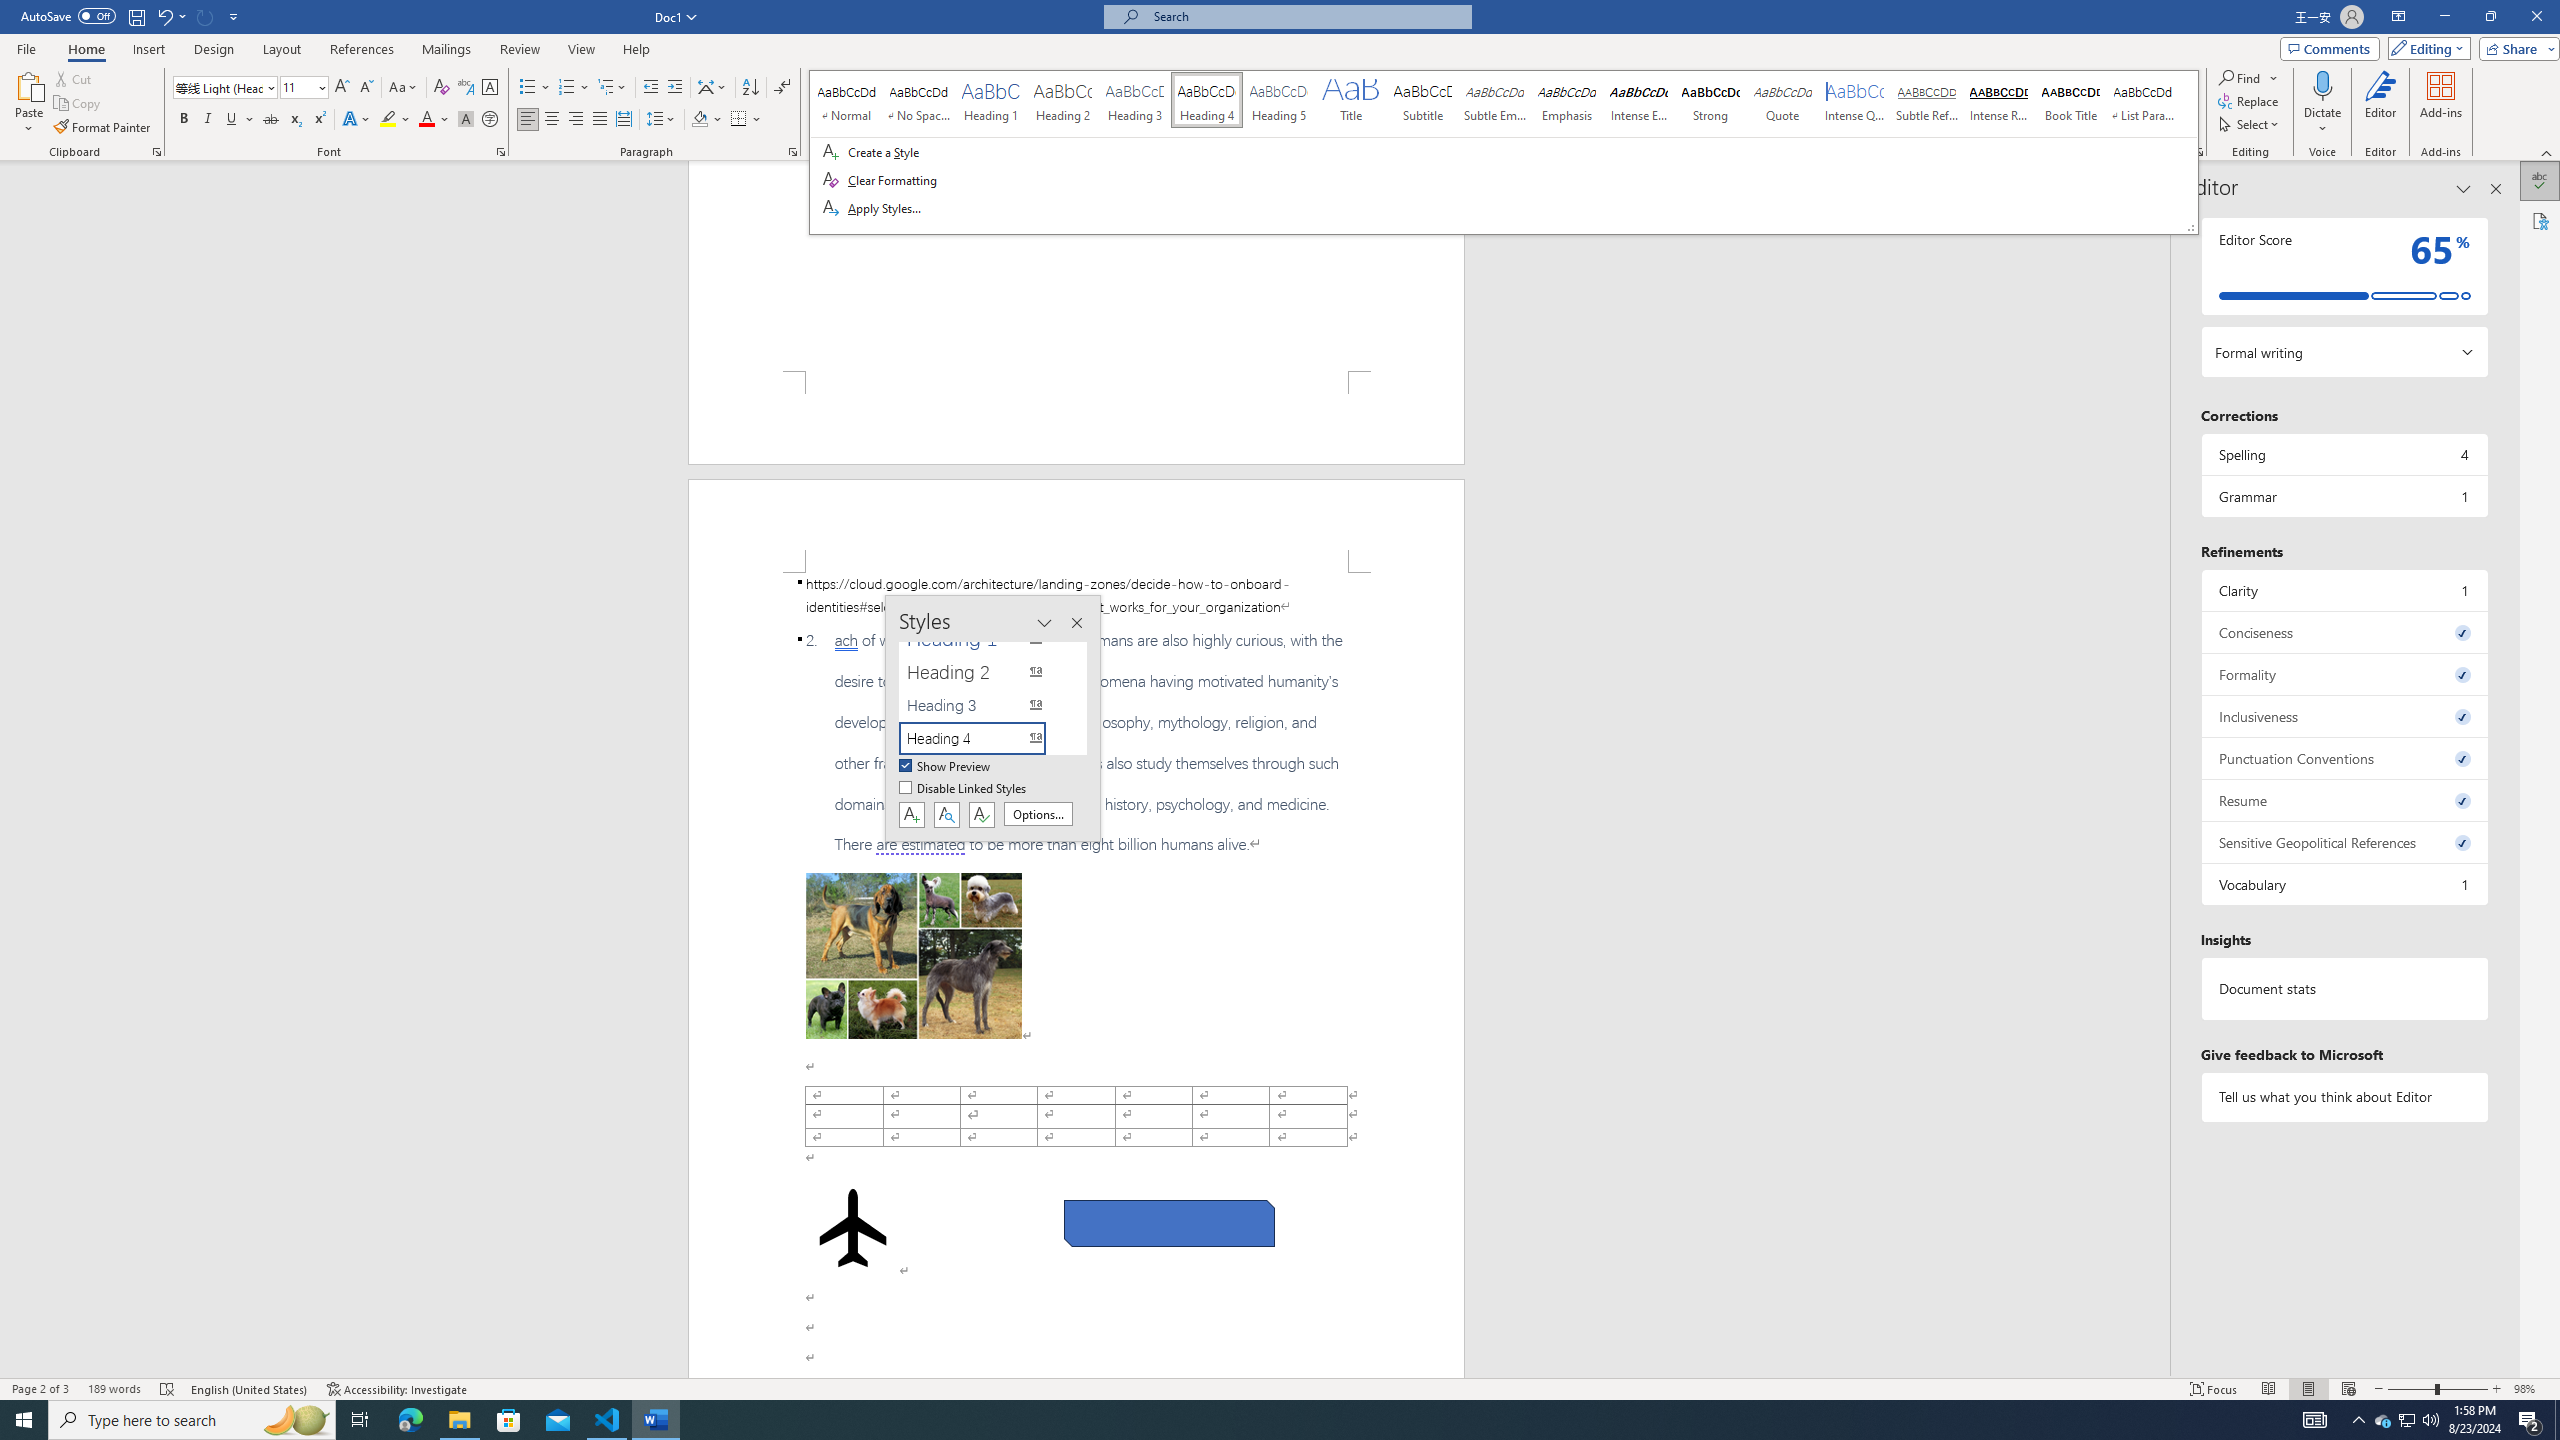  Describe the element at coordinates (509, 1420) in the screenshot. I see `Microsoft Store` at that location.